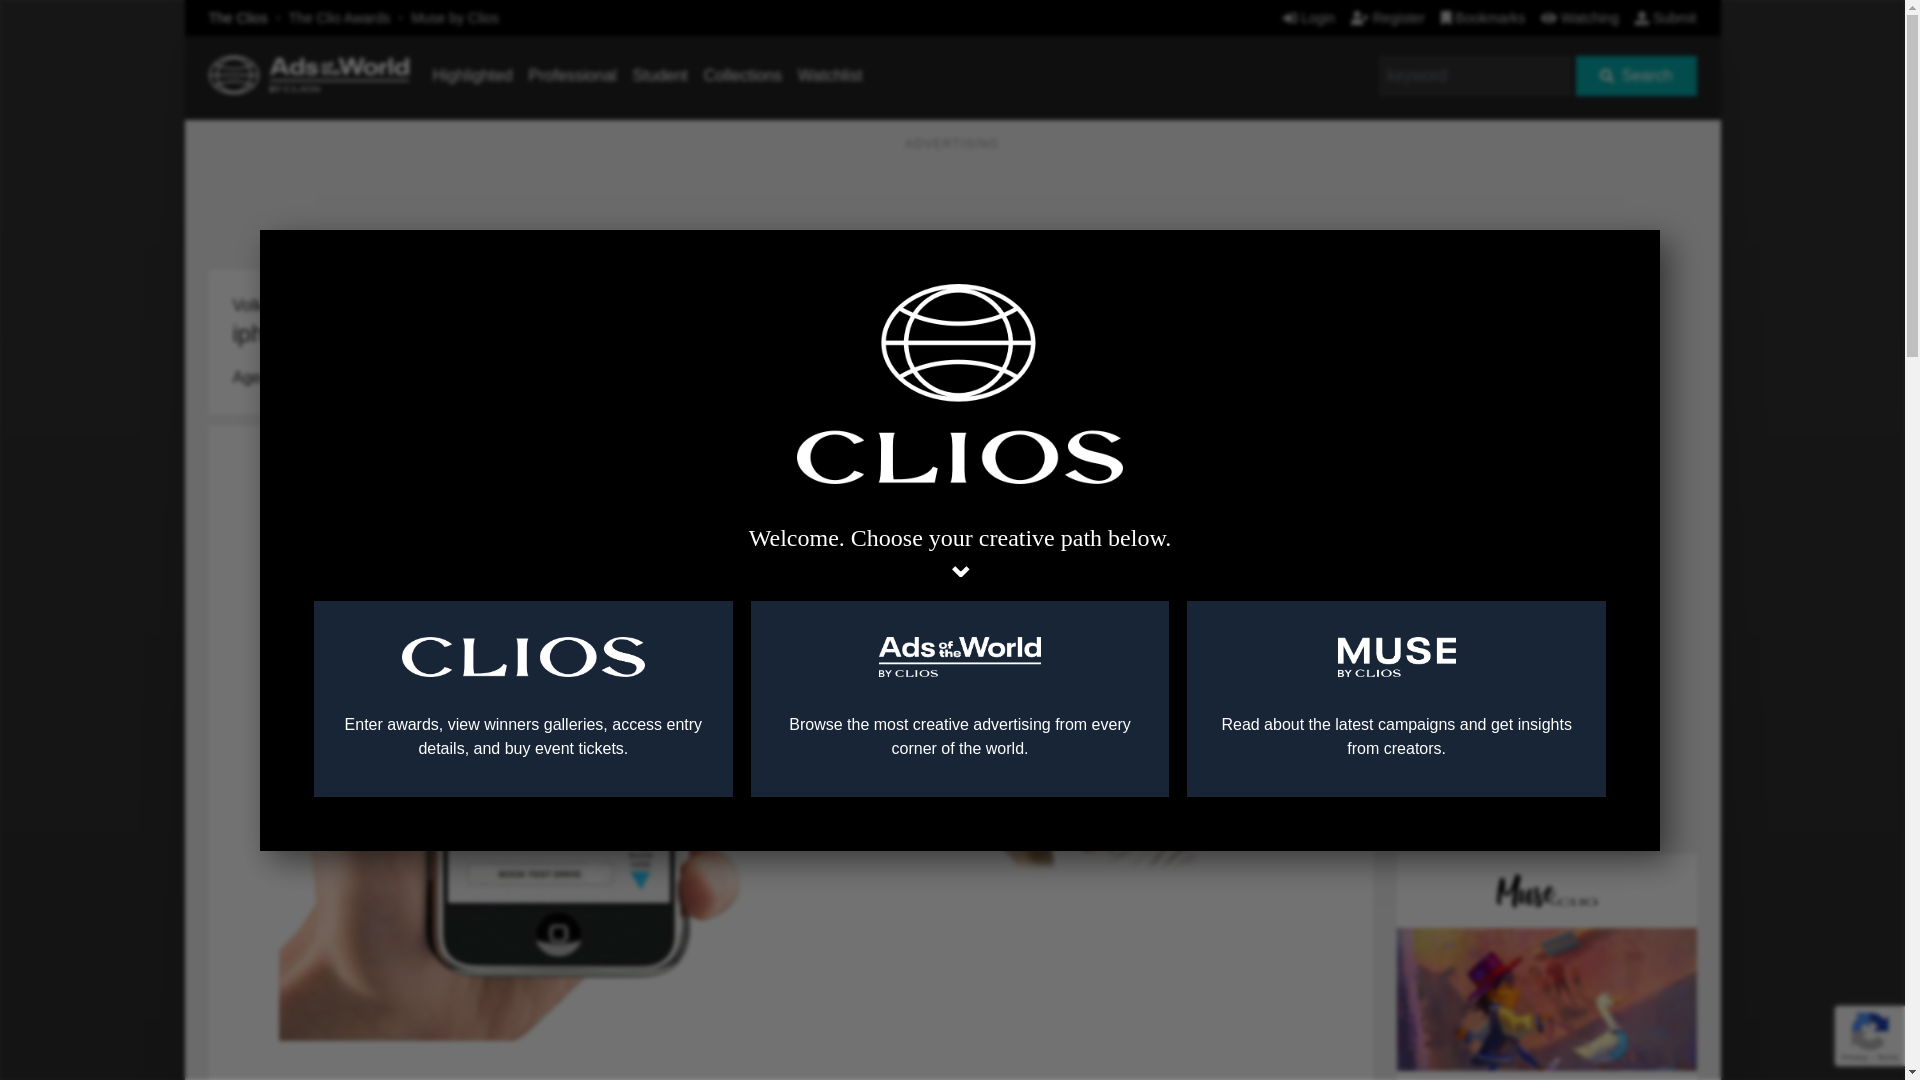 This screenshot has width=1920, height=1080. I want to click on Professional, so click(572, 75).